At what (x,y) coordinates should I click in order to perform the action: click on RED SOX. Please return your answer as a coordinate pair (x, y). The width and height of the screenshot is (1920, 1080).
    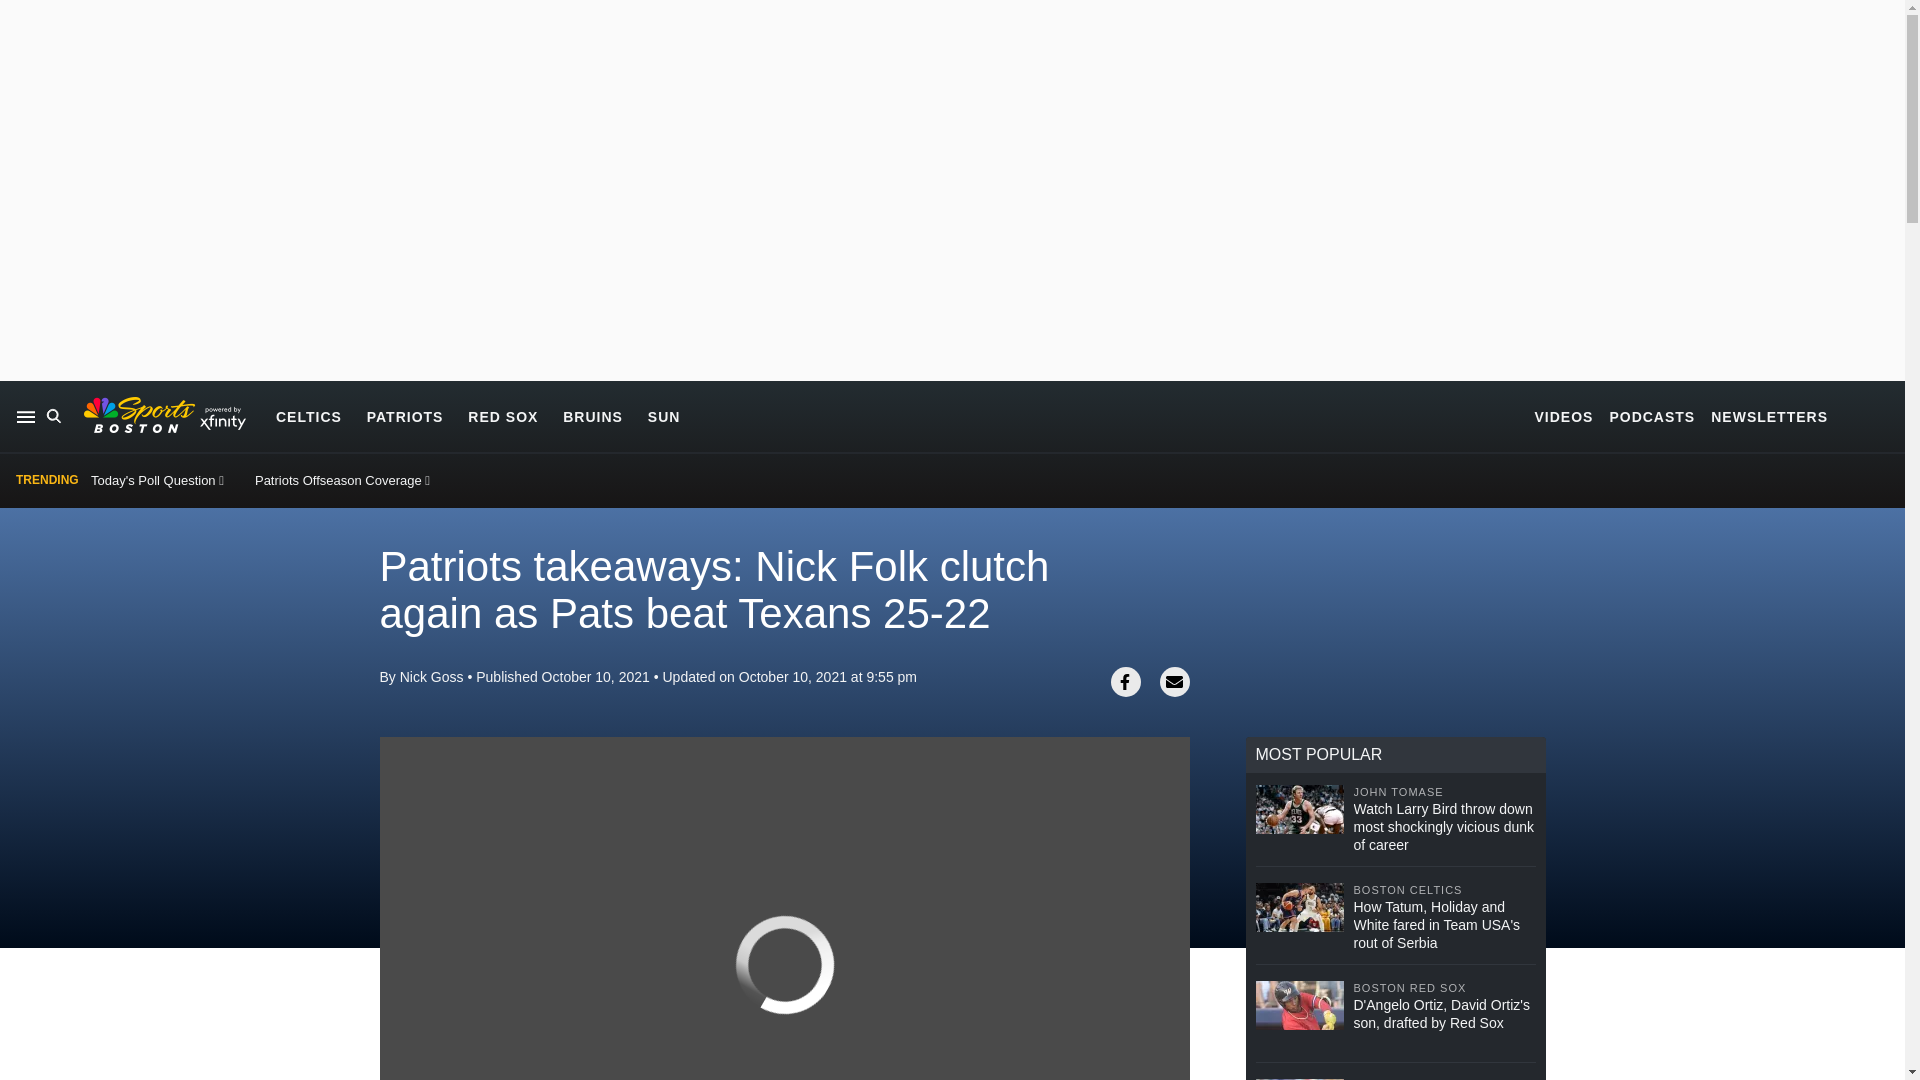
    Looking at the image, I should click on (502, 416).